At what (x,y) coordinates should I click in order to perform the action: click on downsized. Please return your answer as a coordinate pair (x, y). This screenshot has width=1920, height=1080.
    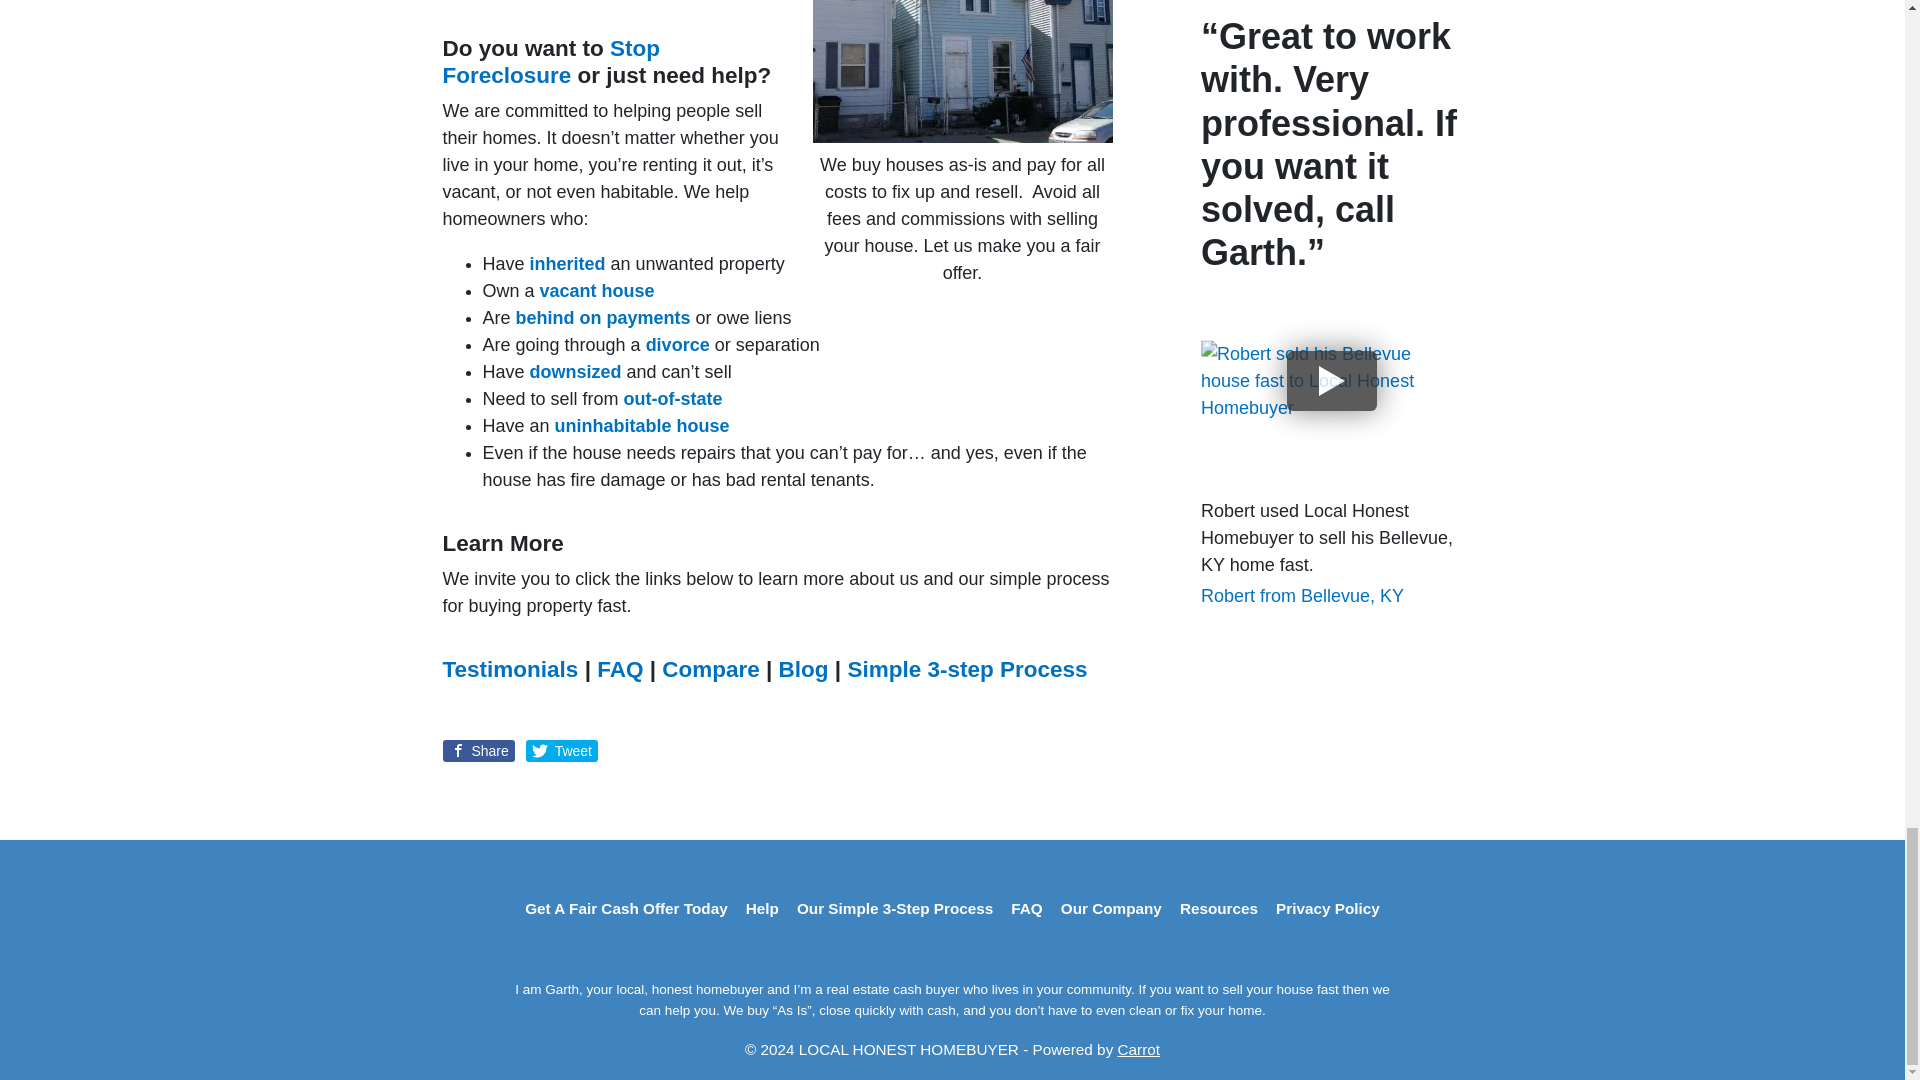
    Looking at the image, I should click on (576, 372).